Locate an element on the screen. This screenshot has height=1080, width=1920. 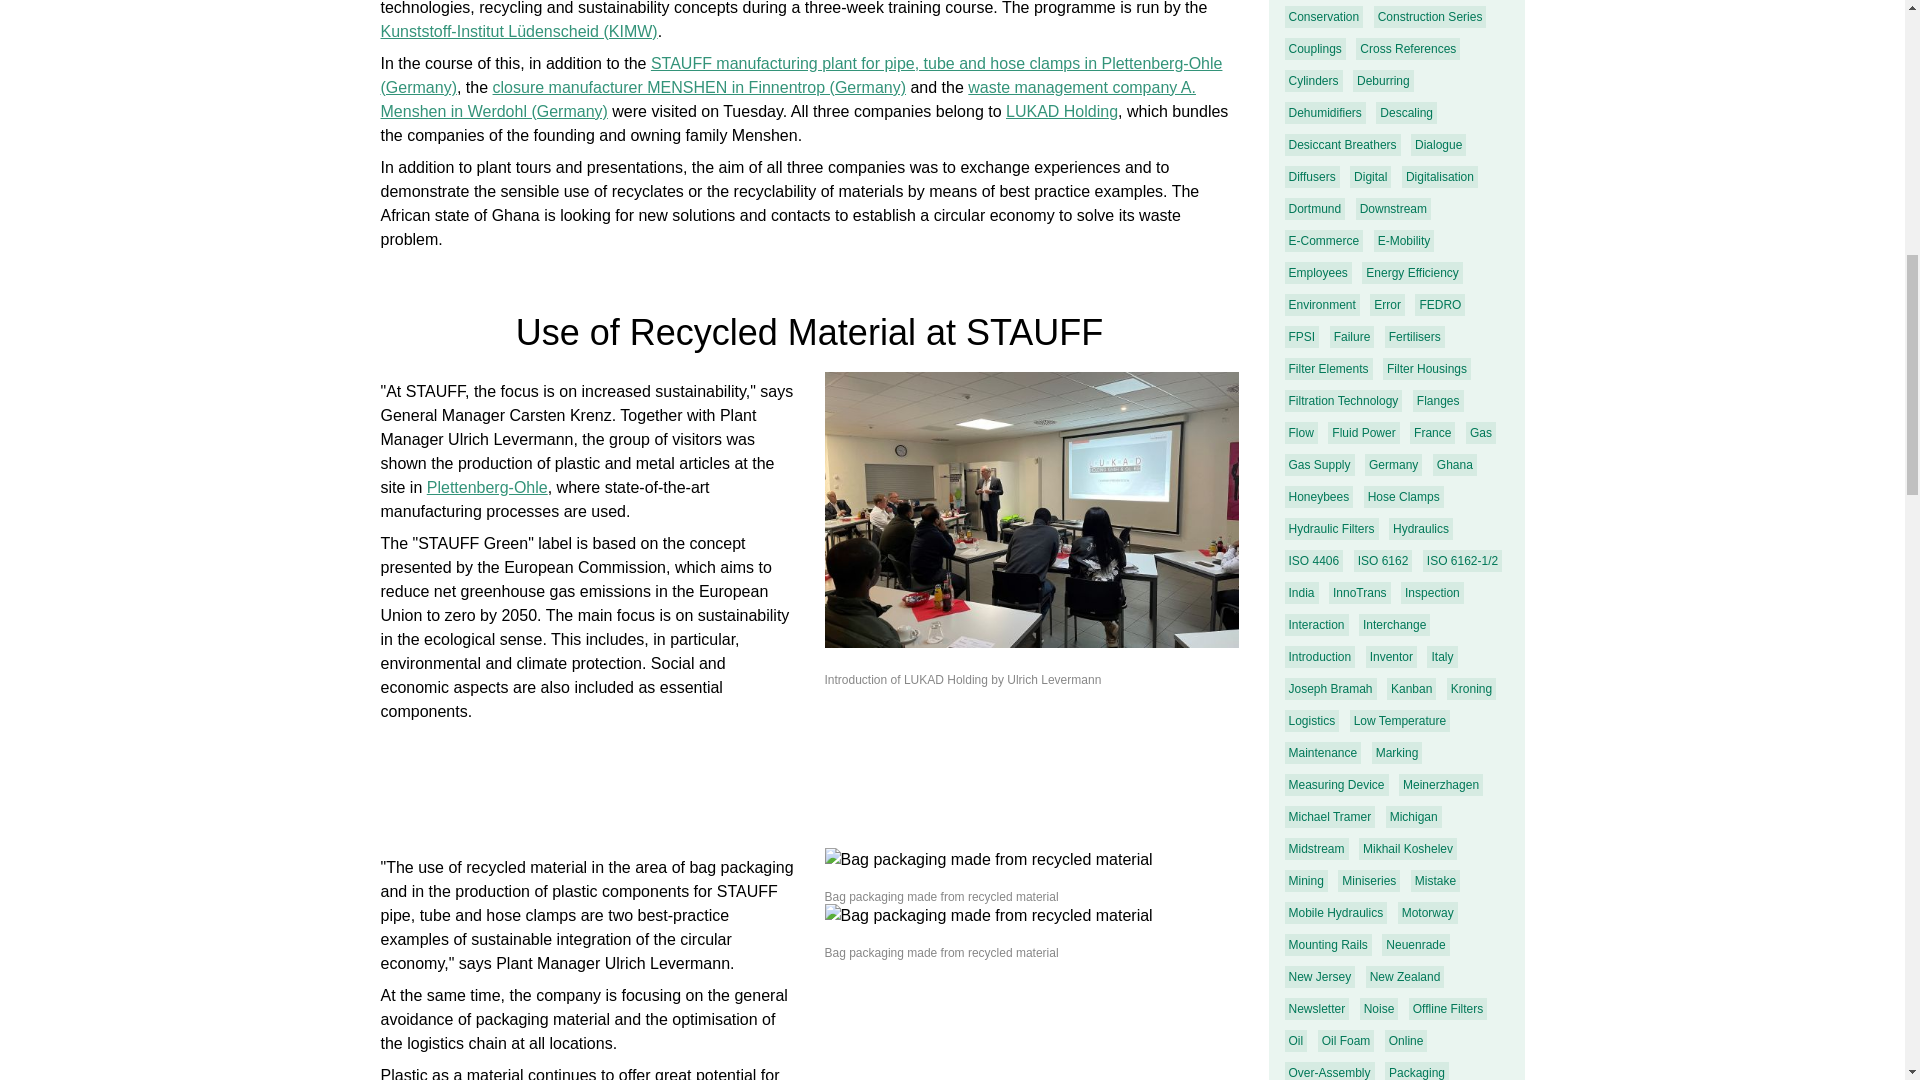
Plettenberg-Ohle is located at coordinates (486, 487).